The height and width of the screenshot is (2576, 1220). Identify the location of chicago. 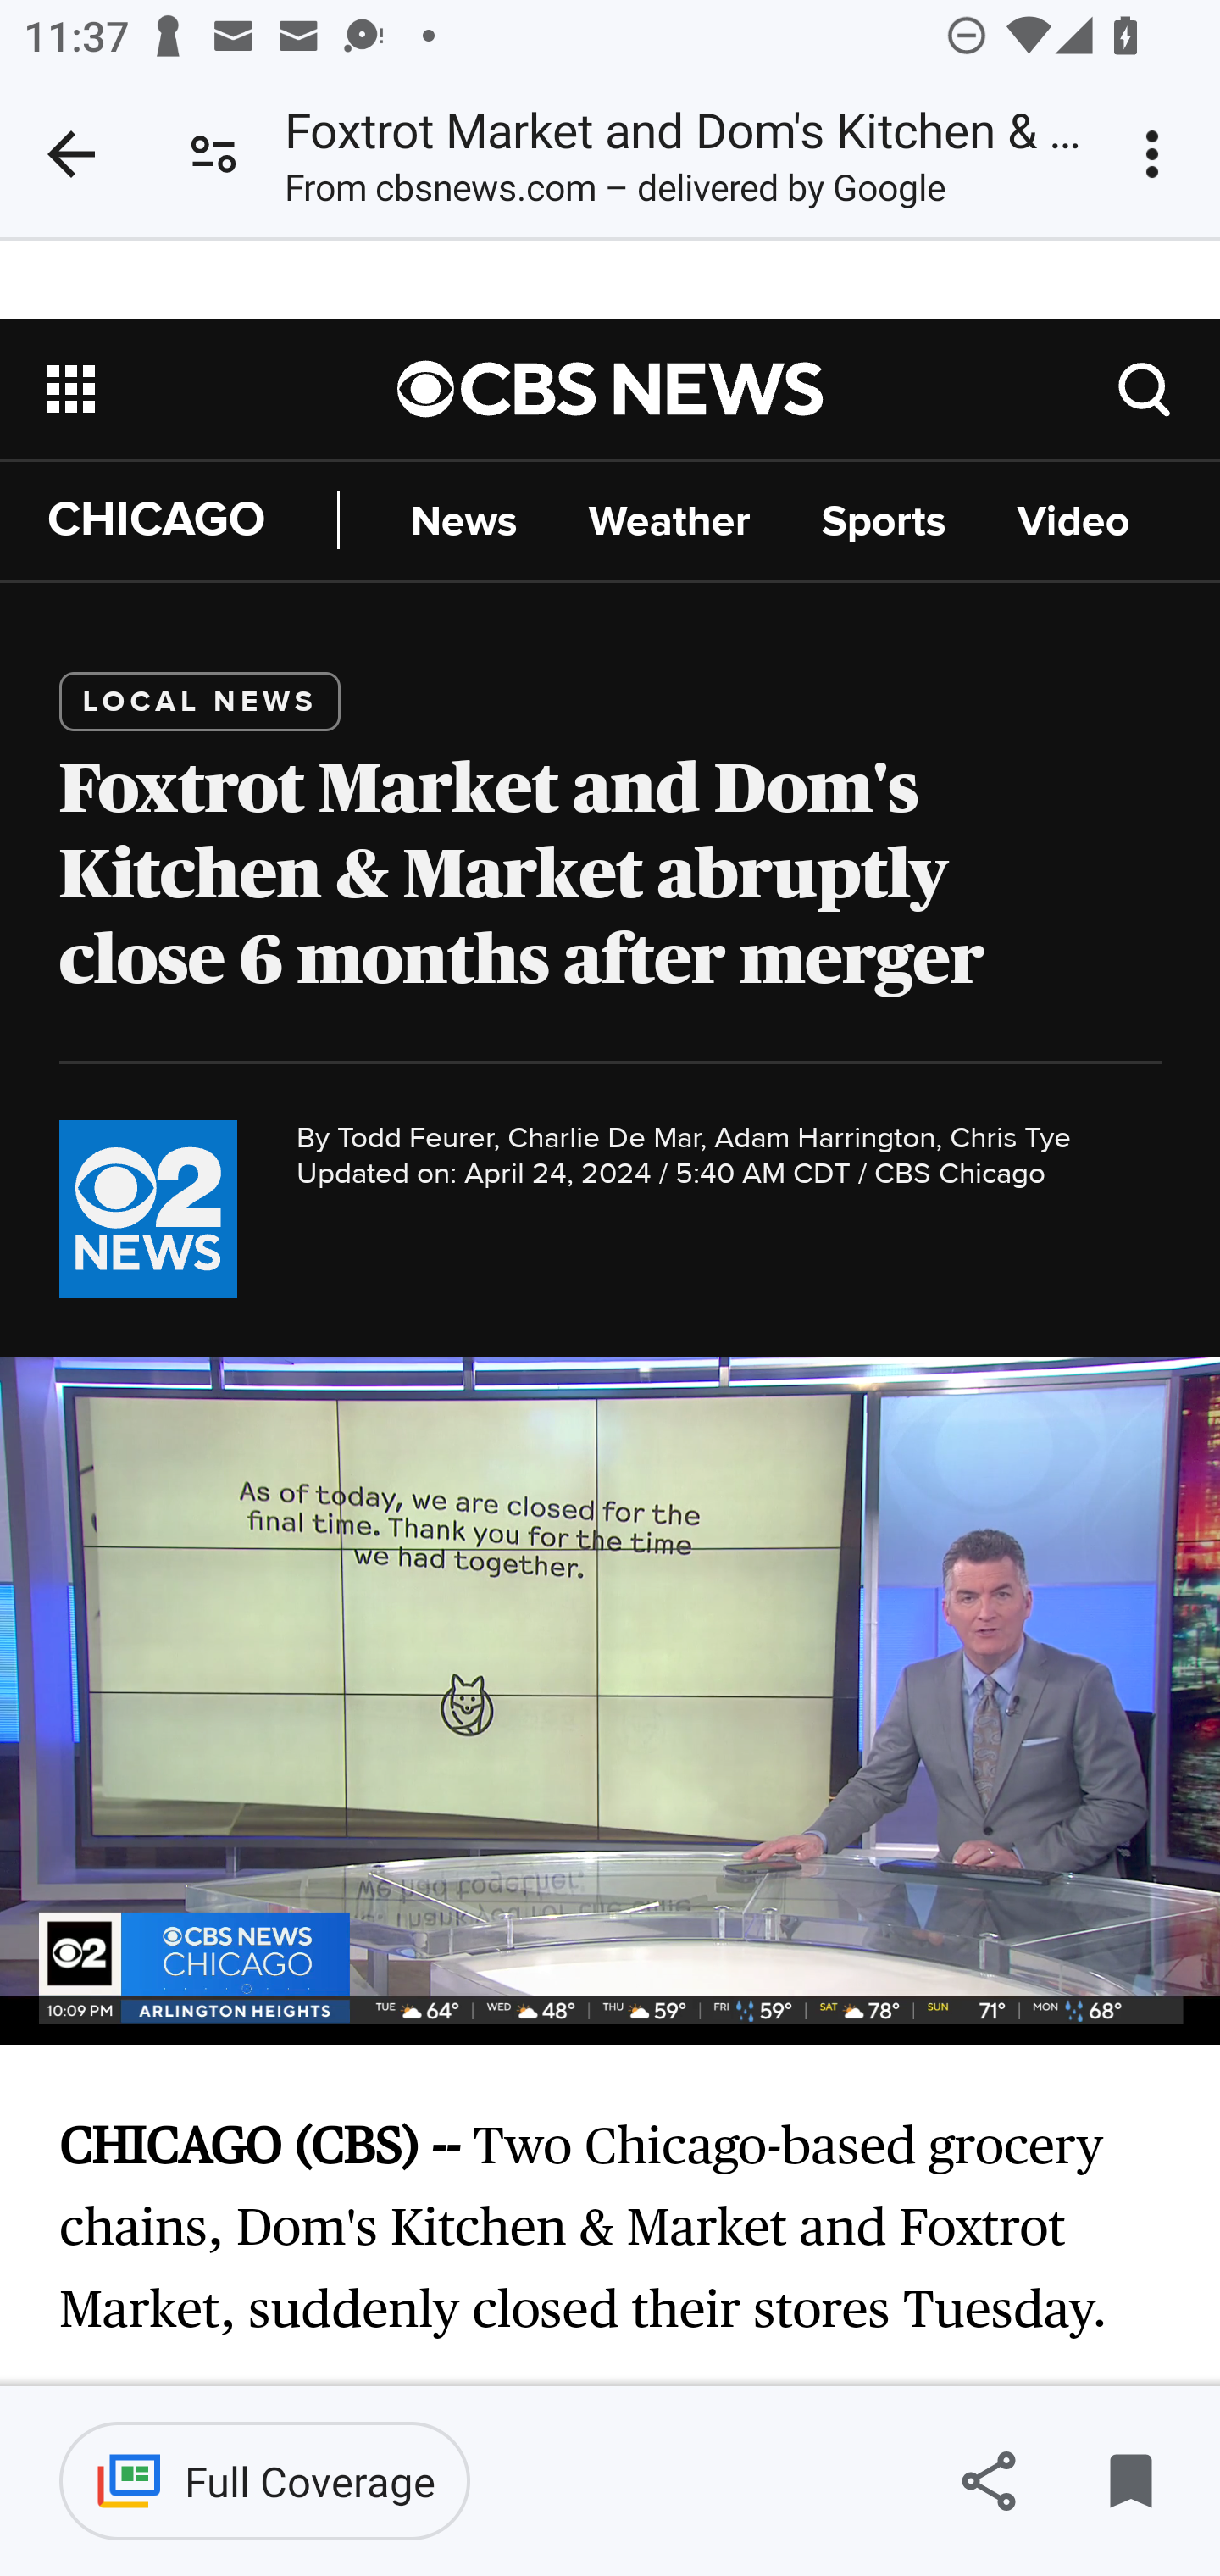
(147, 1209).